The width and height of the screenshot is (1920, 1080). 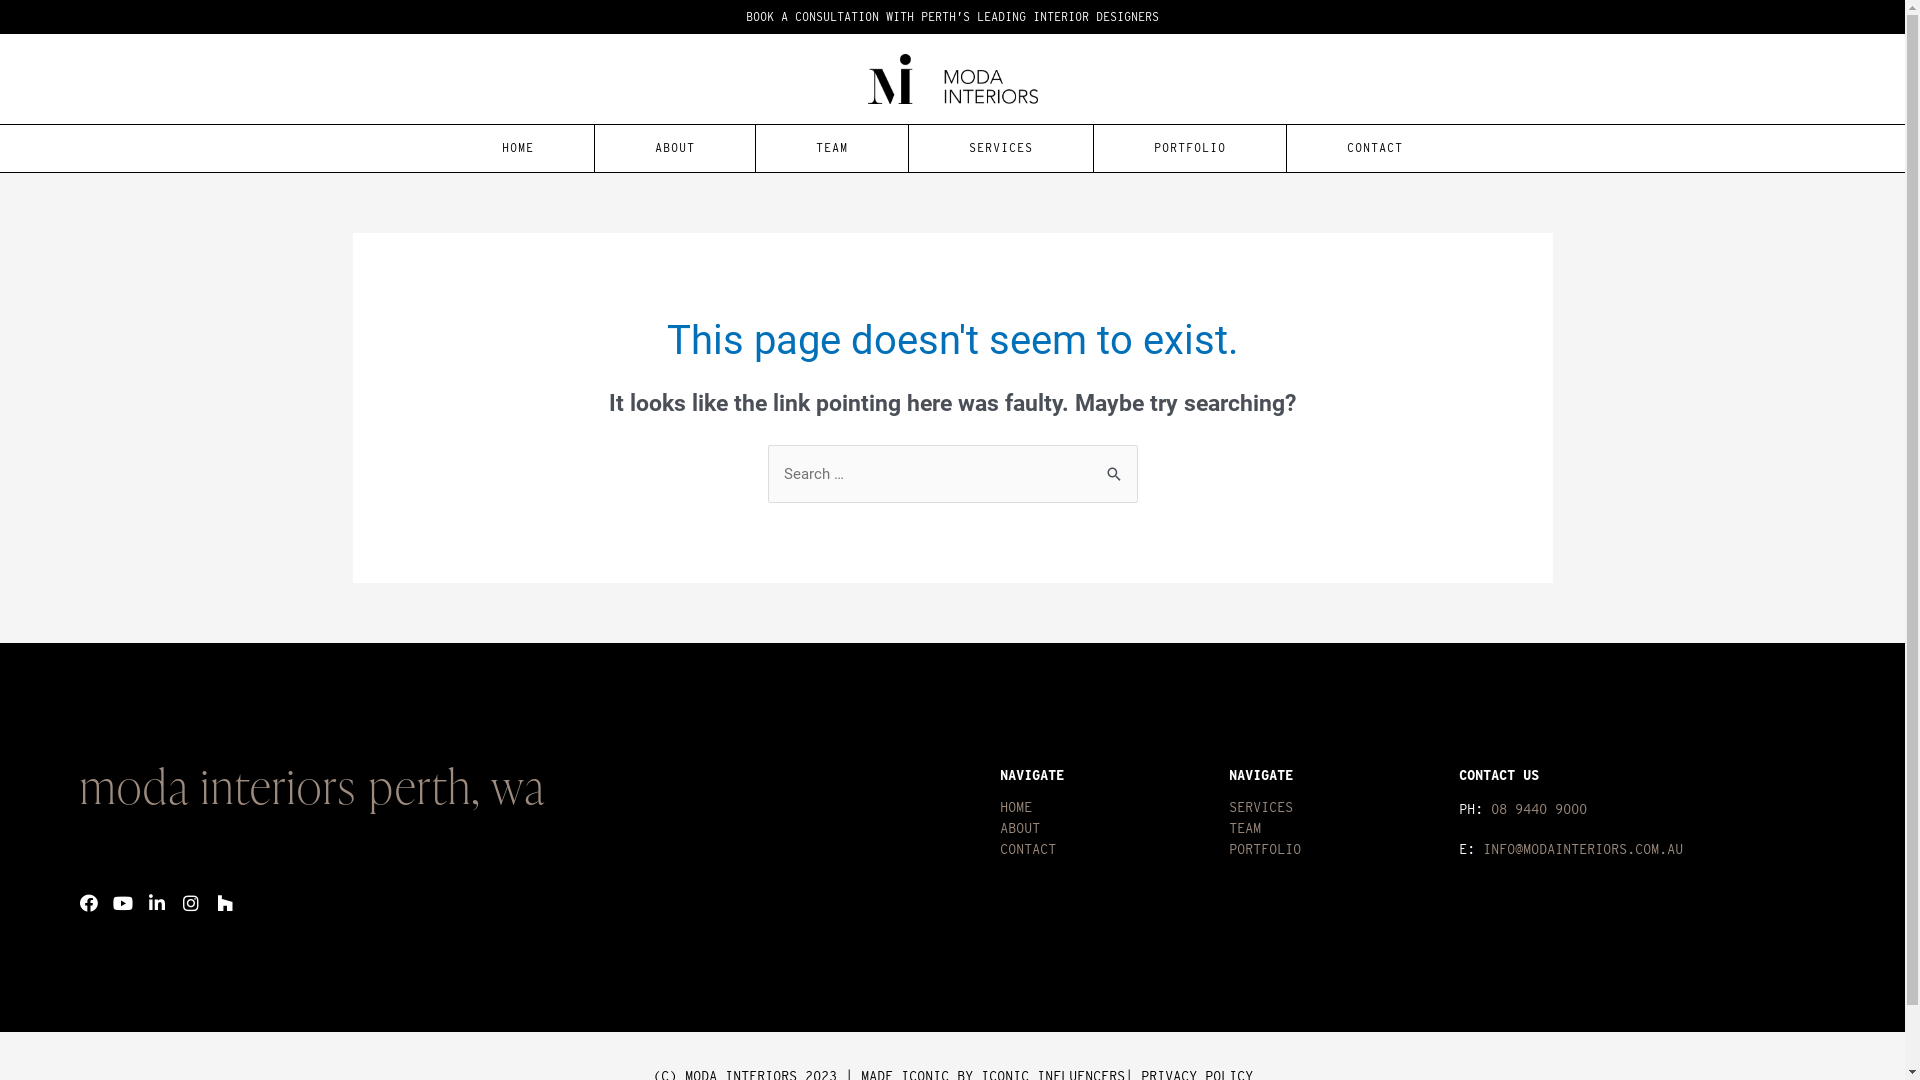 I want to click on ABOUT, so click(x=675, y=148).